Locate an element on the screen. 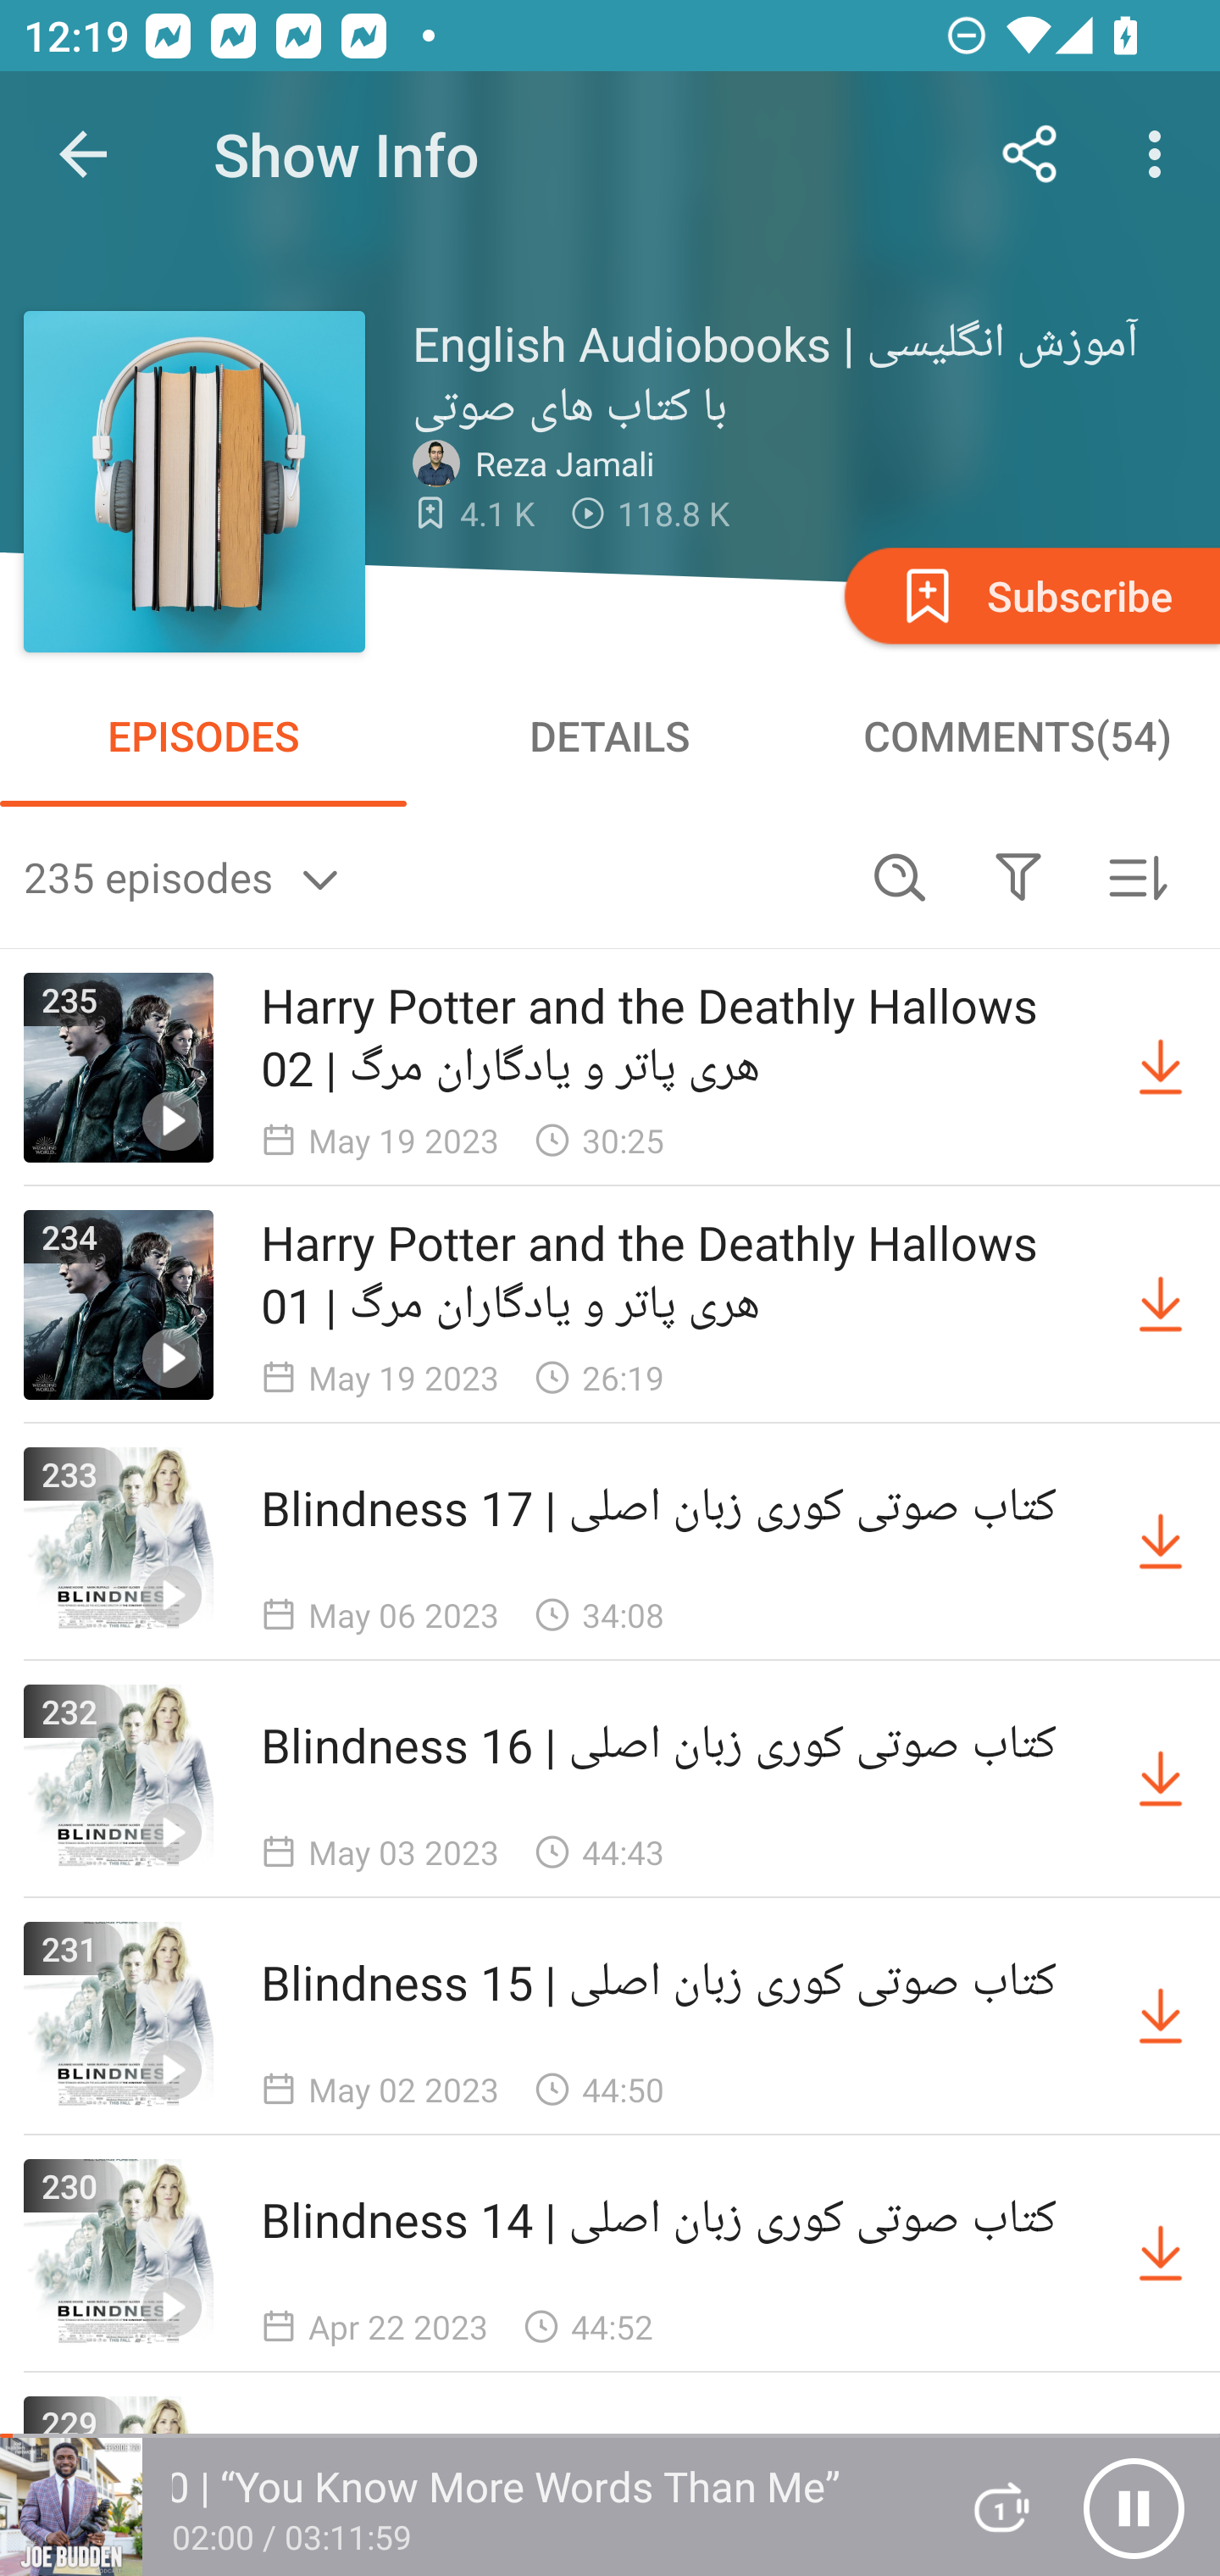 The height and width of the screenshot is (2576, 1220). Subscribe is located at coordinates (1029, 595).